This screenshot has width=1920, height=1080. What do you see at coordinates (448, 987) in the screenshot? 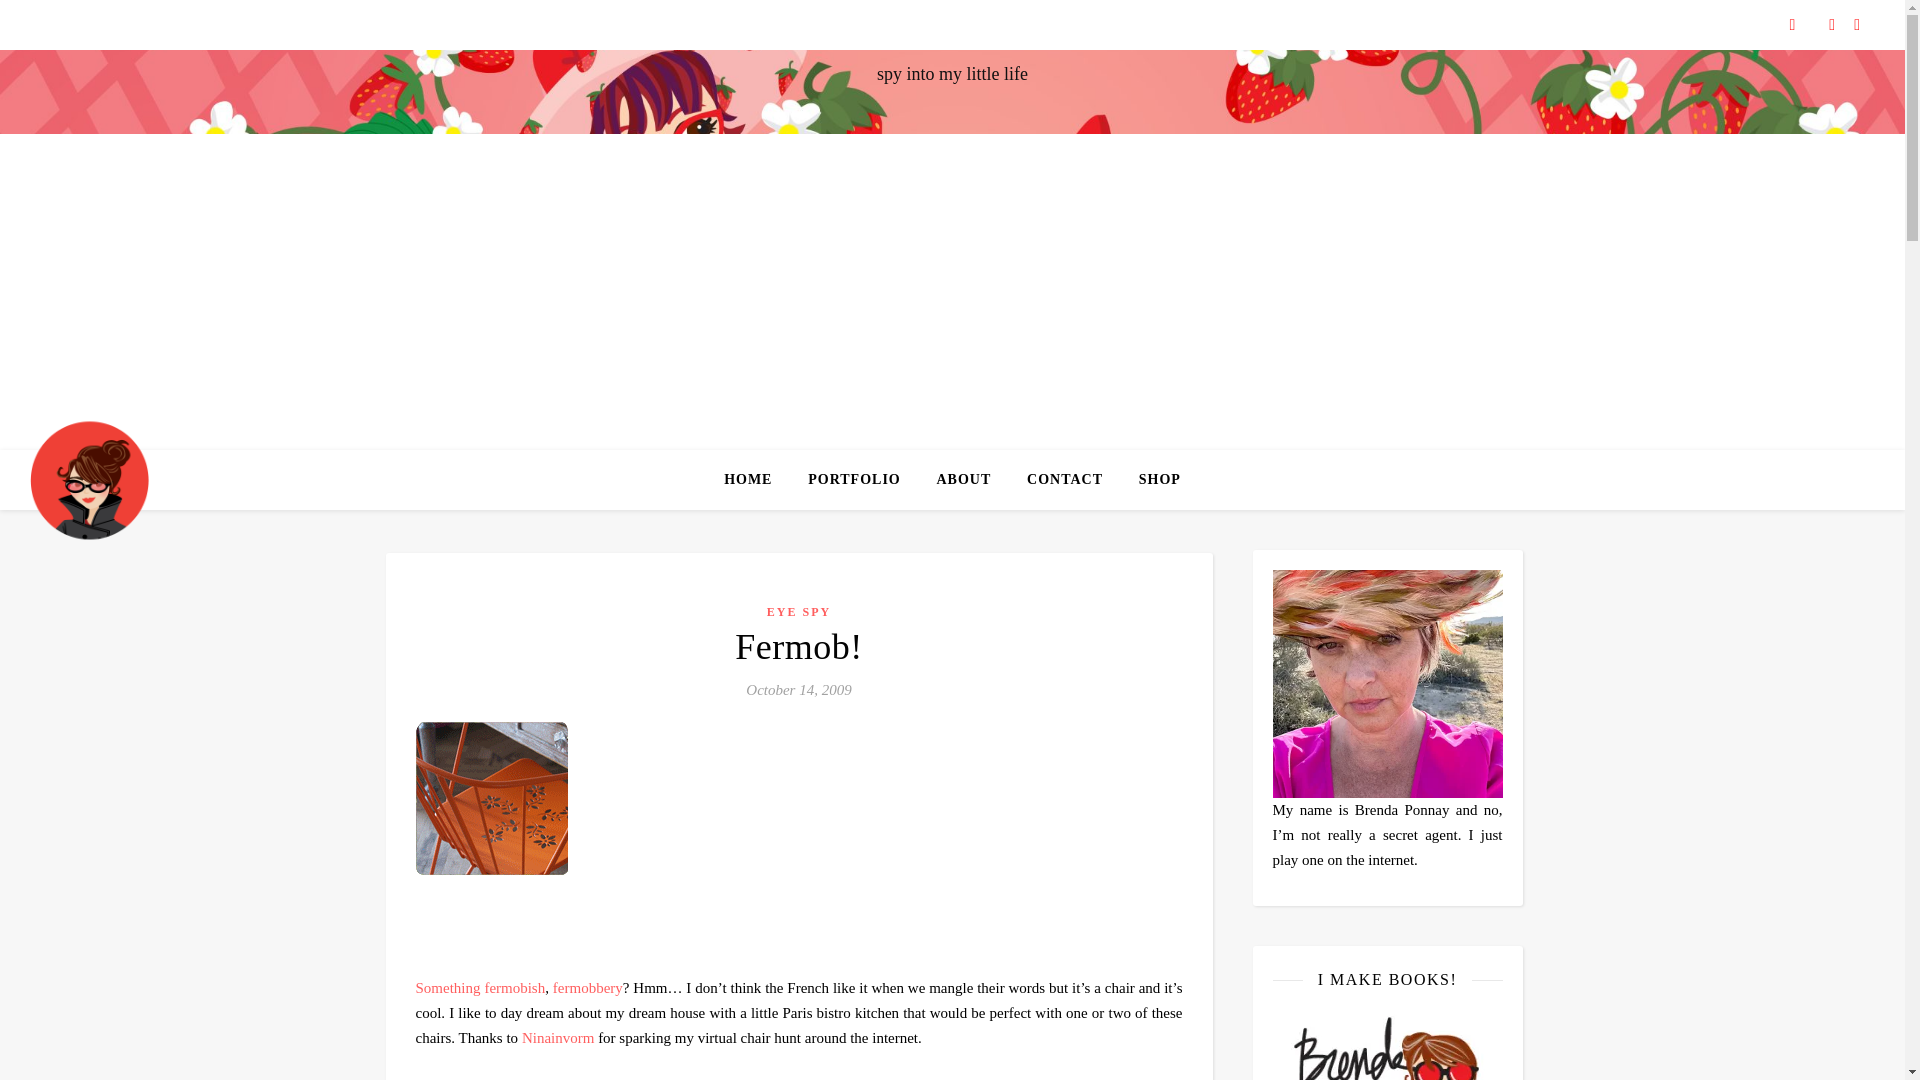
I see `Something` at bounding box center [448, 987].